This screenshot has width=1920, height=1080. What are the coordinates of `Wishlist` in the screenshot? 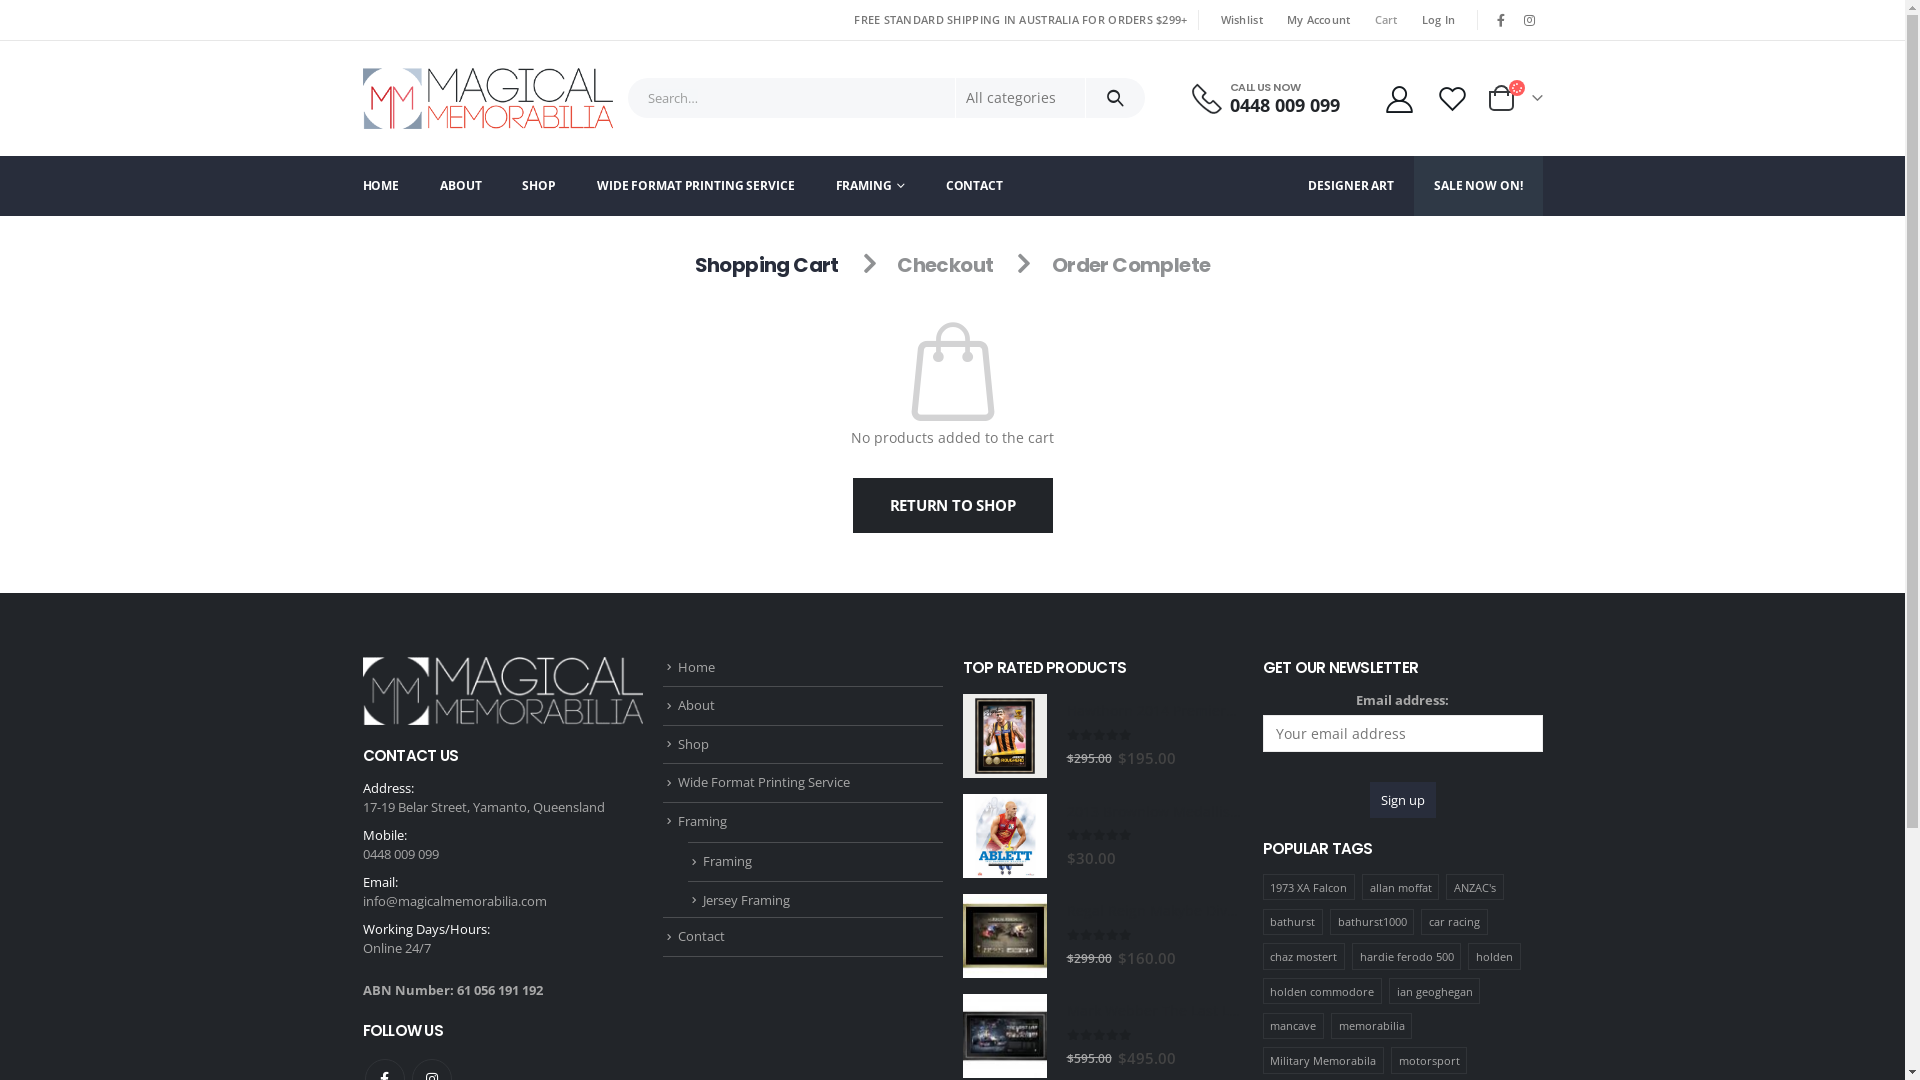 It's located at (1452, 98).